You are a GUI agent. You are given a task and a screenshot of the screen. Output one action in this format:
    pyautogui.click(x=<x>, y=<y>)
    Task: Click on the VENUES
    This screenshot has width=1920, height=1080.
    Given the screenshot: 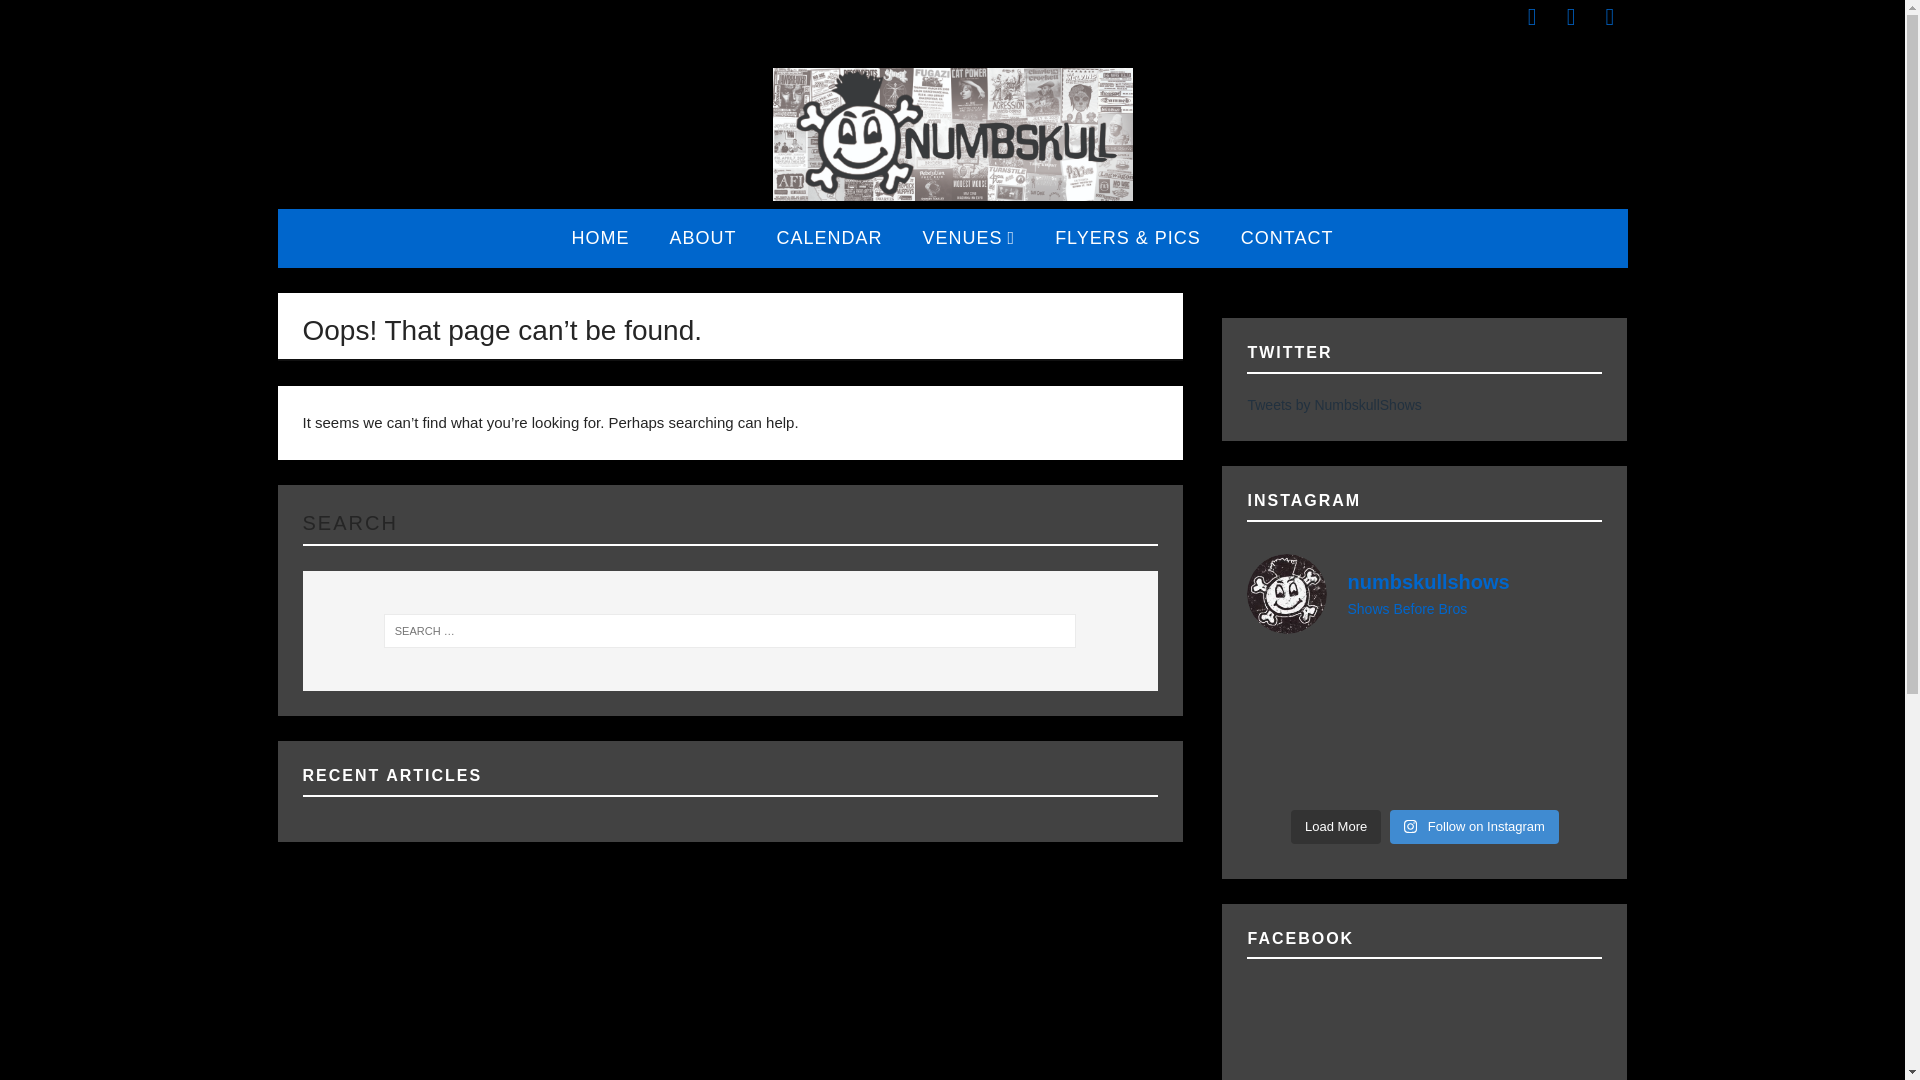 What is the action you would take?
    pyautogui.click(x=969, y=238)
    